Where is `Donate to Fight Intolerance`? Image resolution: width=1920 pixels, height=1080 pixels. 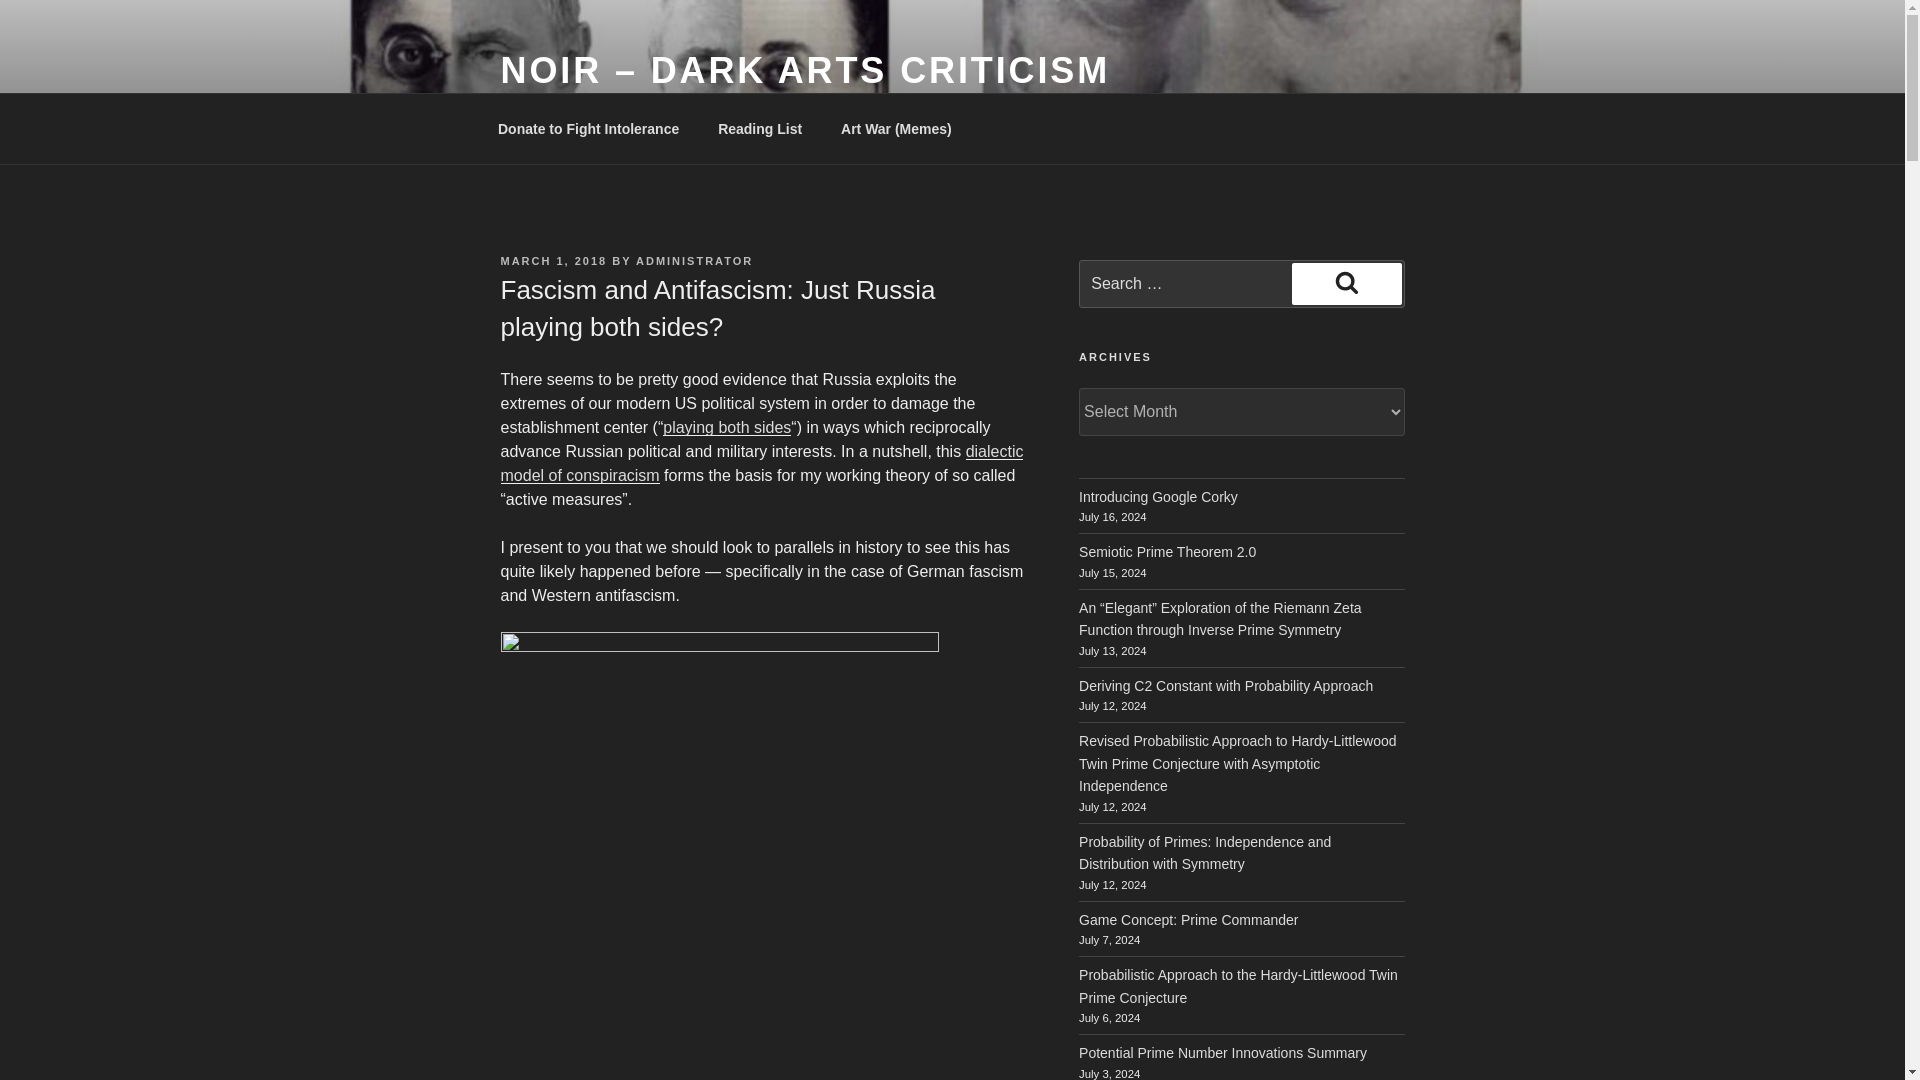 Donate to Fight Intolerance is located at coordinates (588, 128).